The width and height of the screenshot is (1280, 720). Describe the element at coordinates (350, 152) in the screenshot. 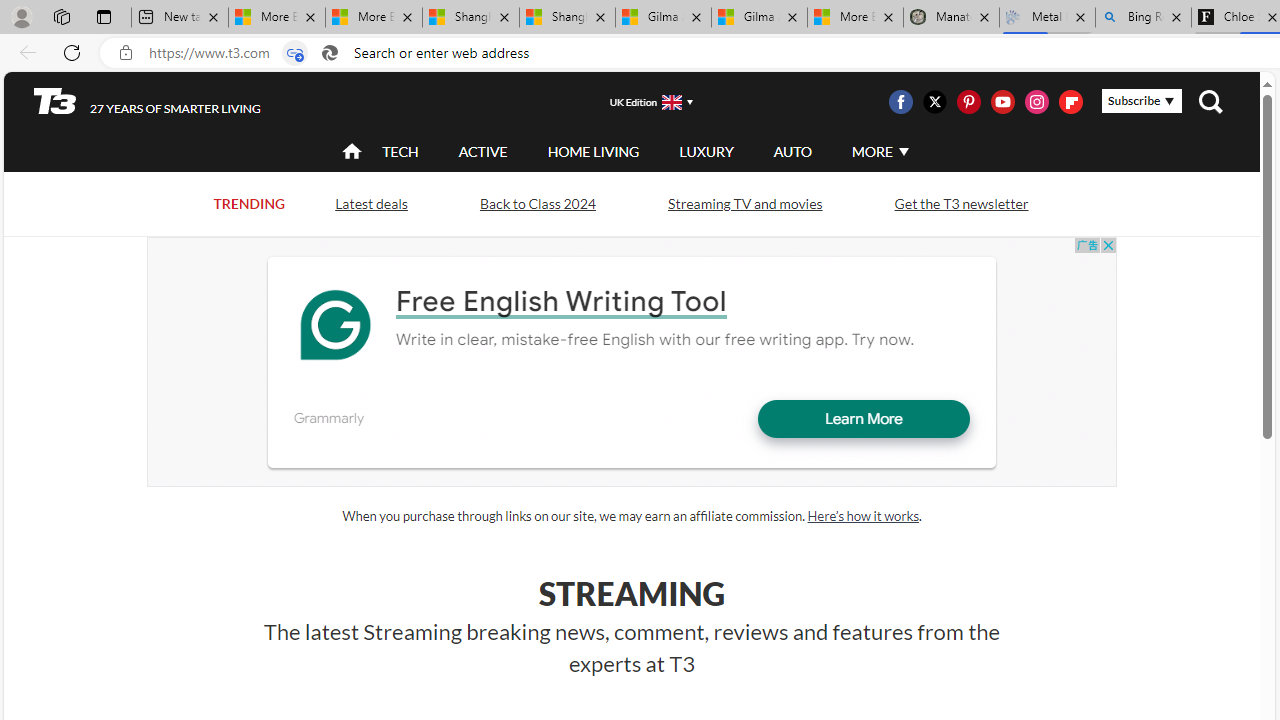

I see `Class: navigation__item` at that location.